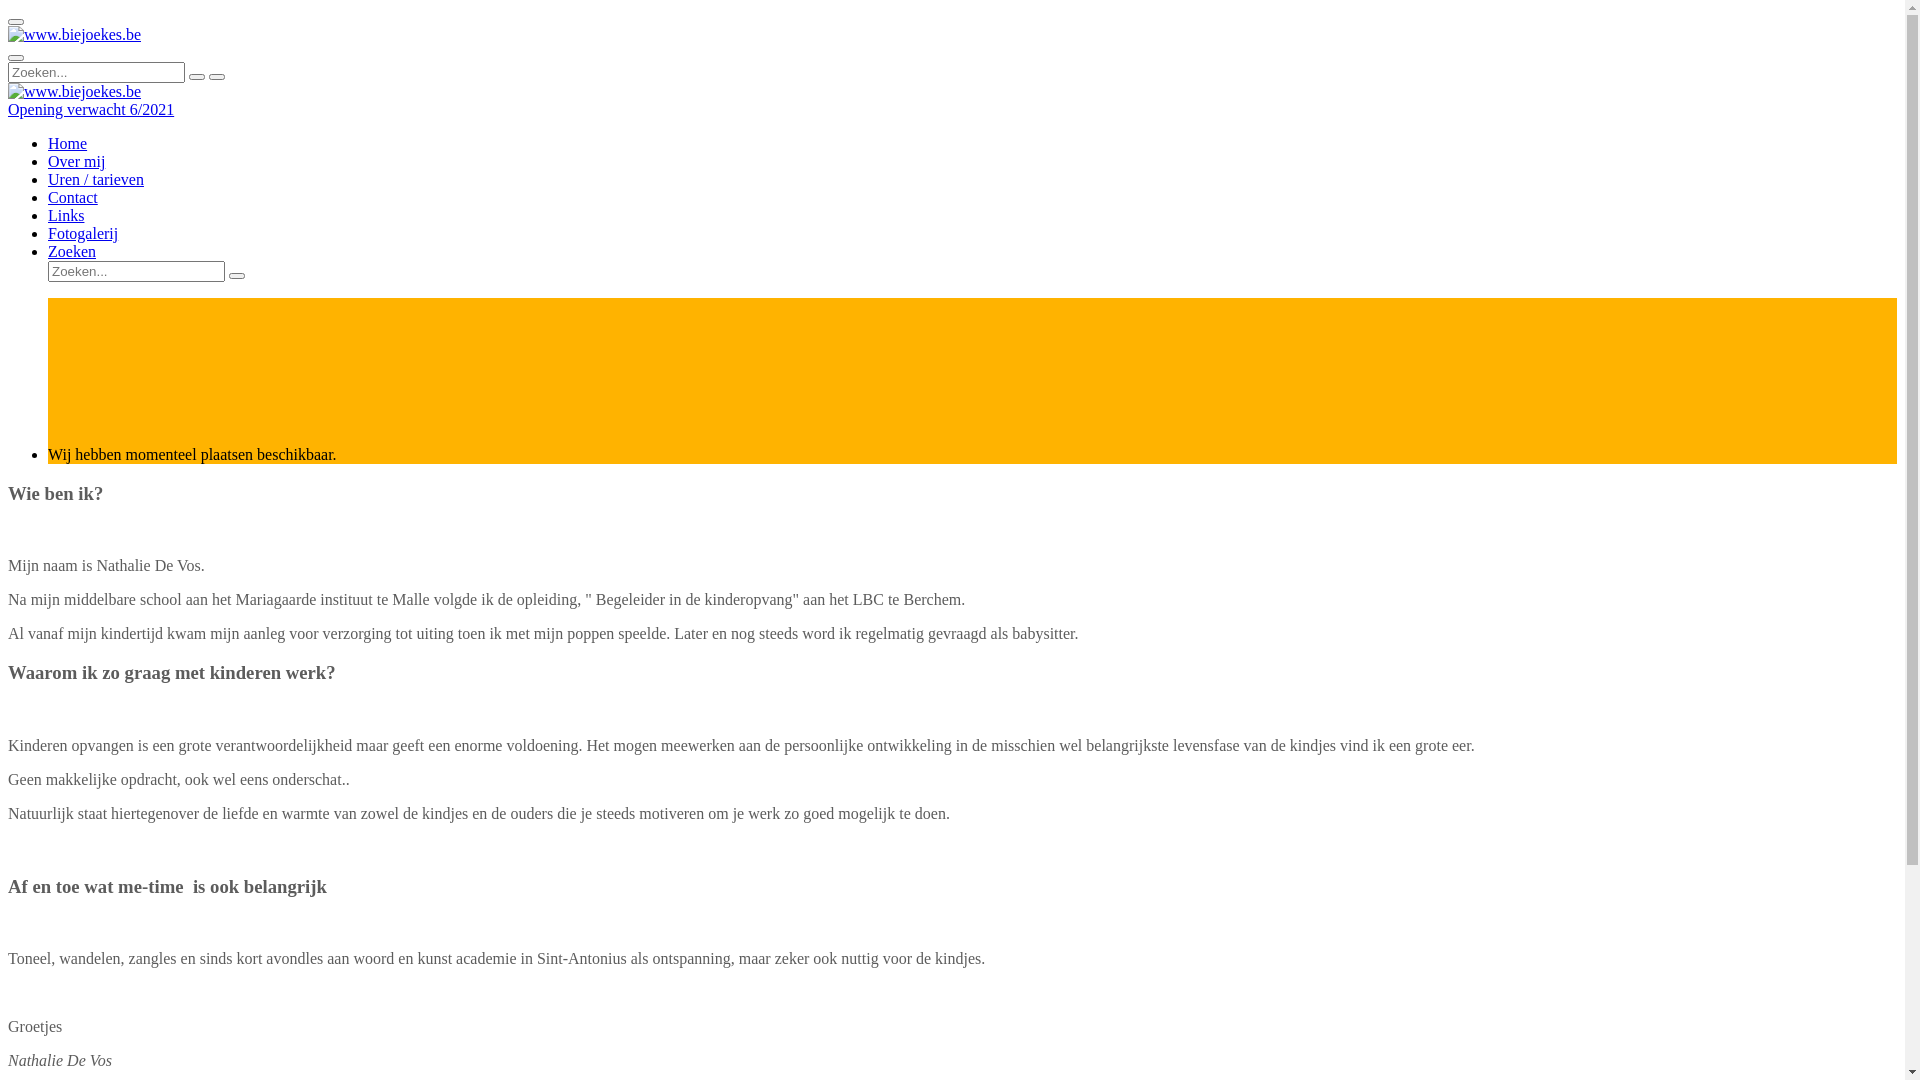 Image resolution: width=1920 pixels, height=1080 pixels. Describe the element at coordinates (66, 216) in the screenshot. I see `Links` at that location.